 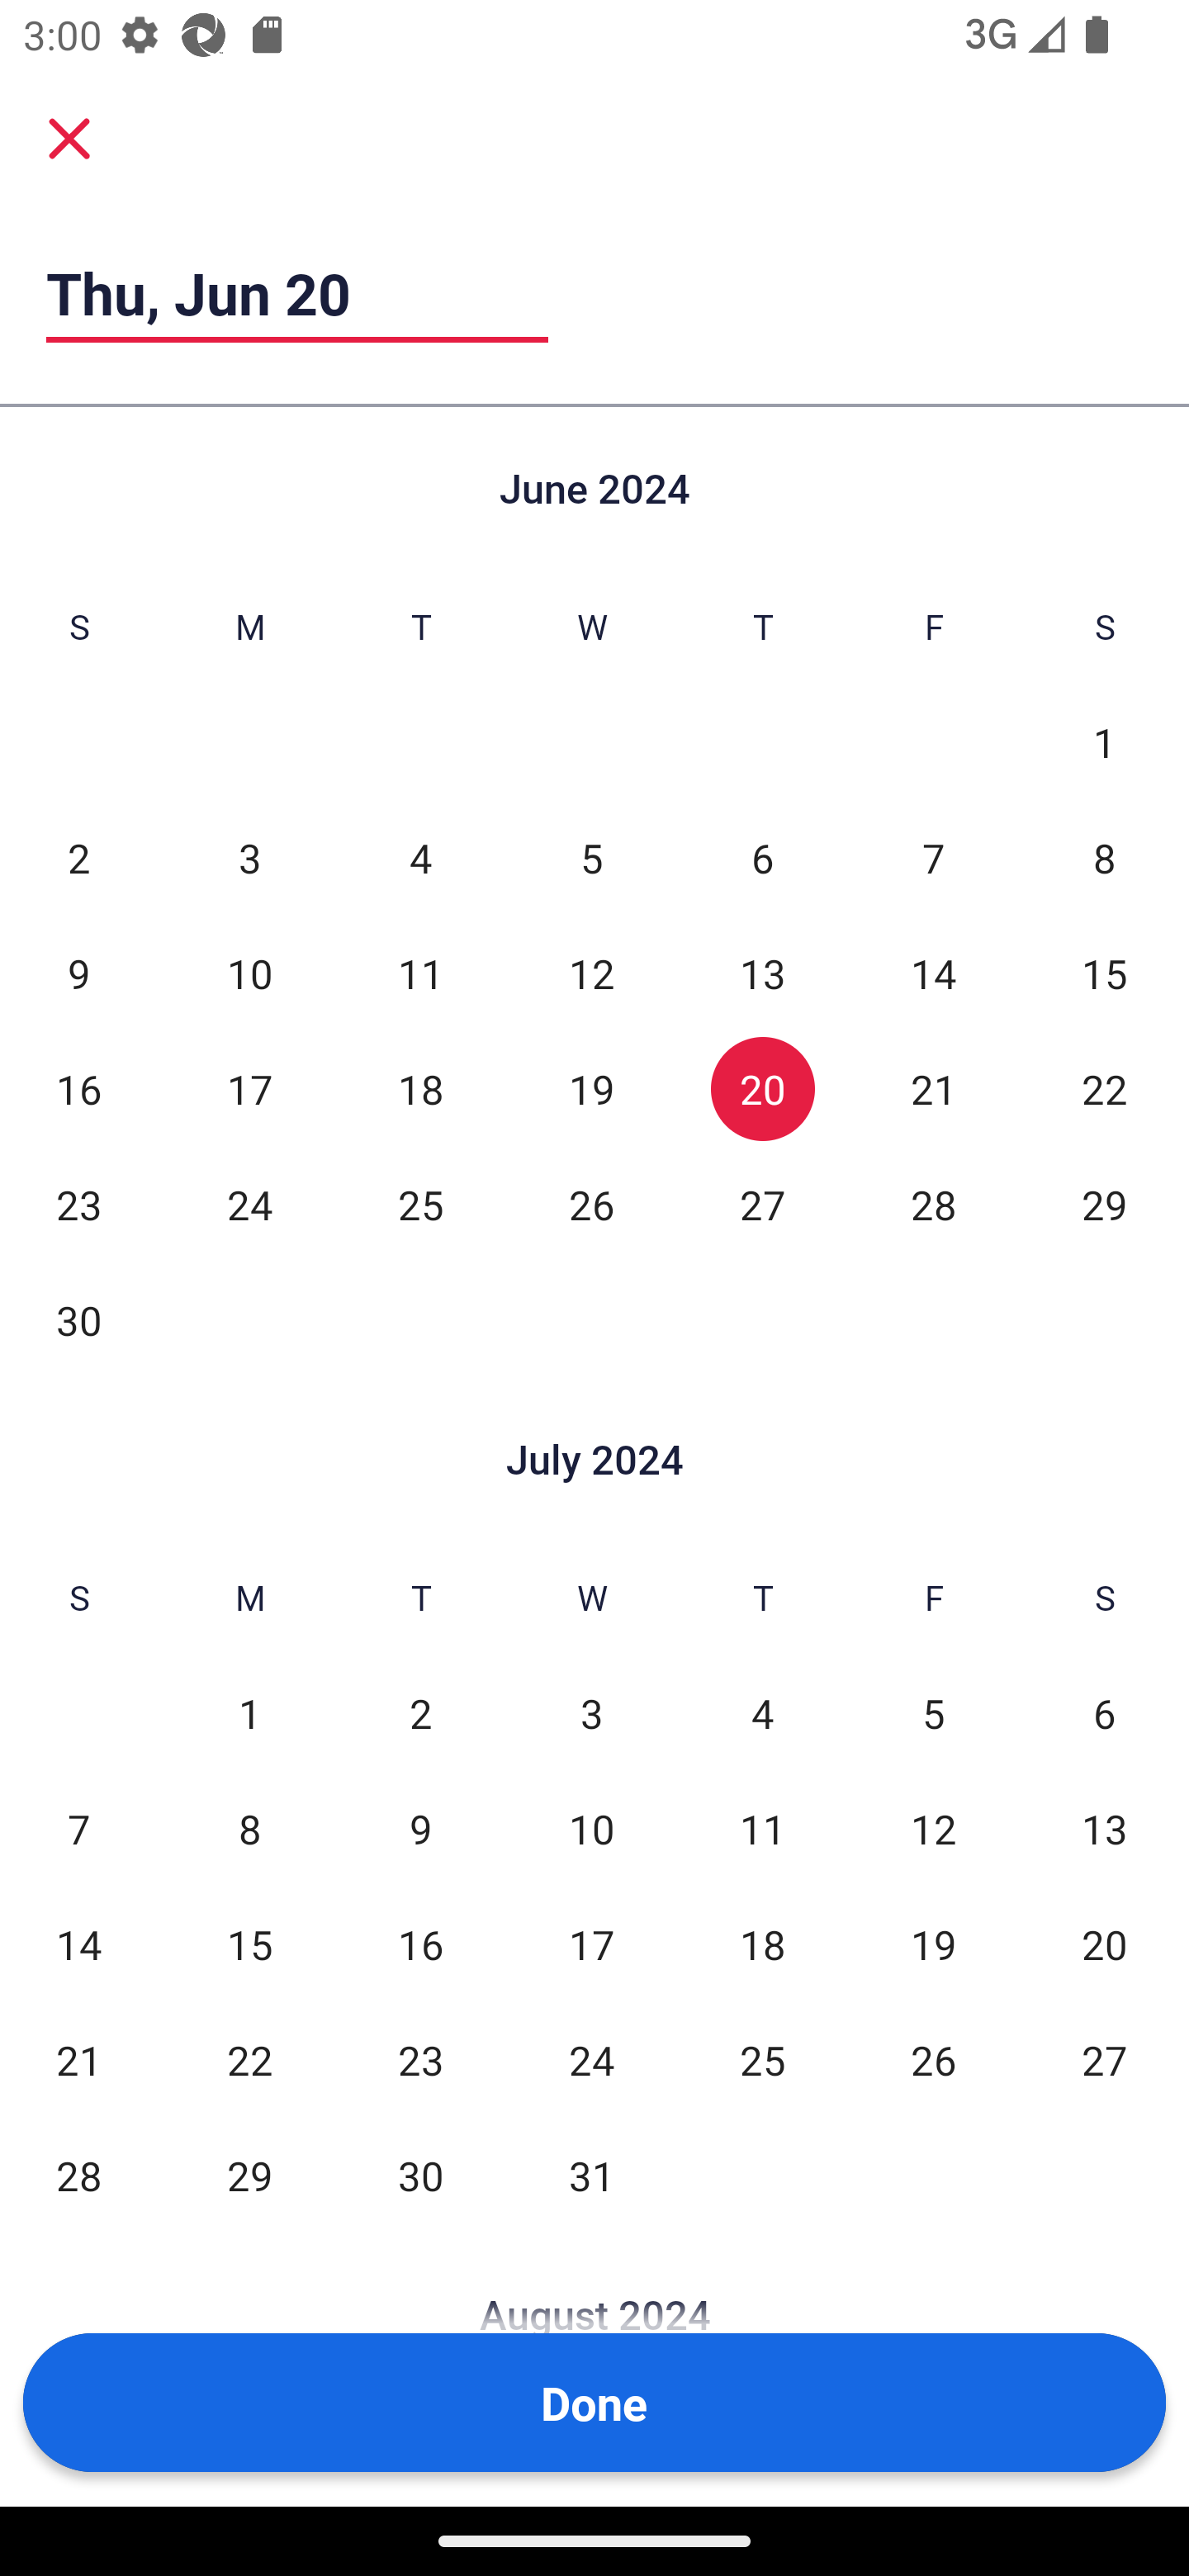 What do you see at coordinates (591, 1714) in the screenshot?
I see `3 Wed, Jul 3, Not Selected` at bounding box center [591, 1714].